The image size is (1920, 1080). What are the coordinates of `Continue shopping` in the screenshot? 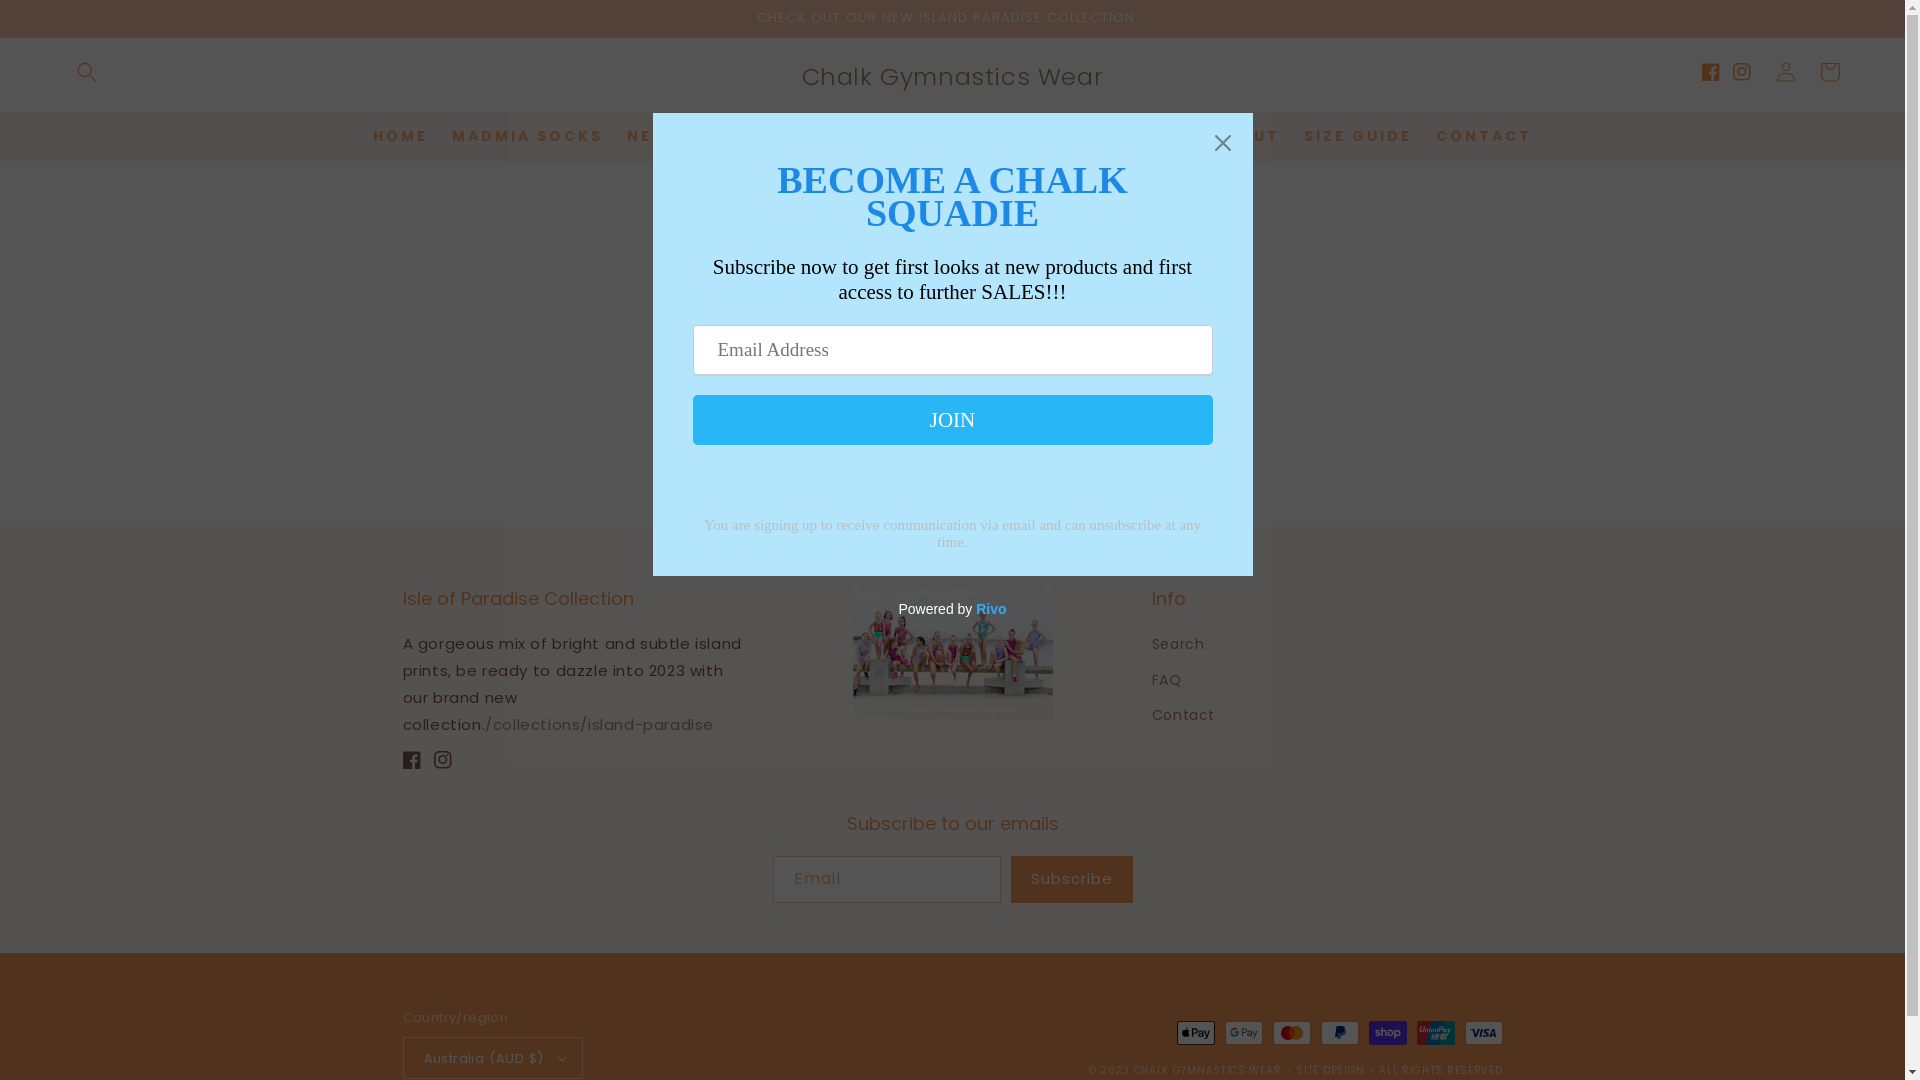 It's located at (952, 434).